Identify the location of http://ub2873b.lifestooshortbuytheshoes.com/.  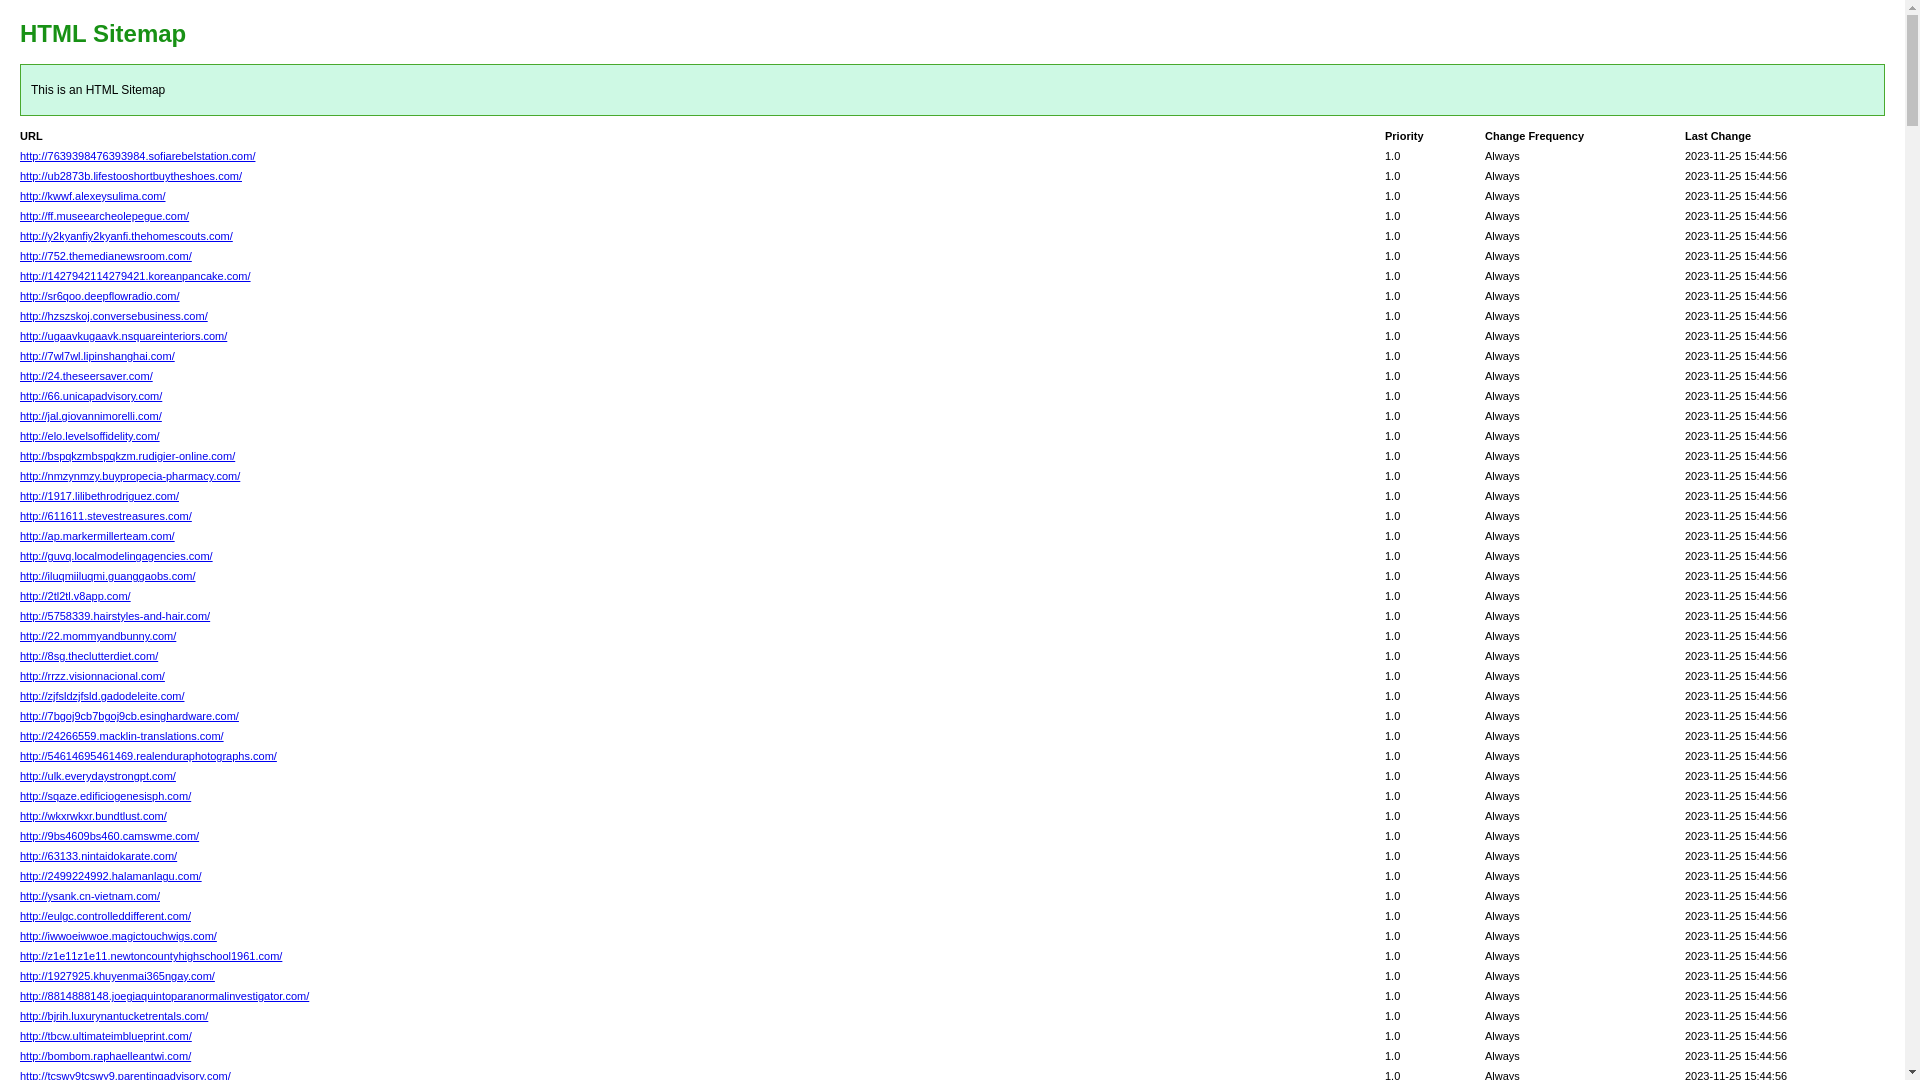
(131, 176).